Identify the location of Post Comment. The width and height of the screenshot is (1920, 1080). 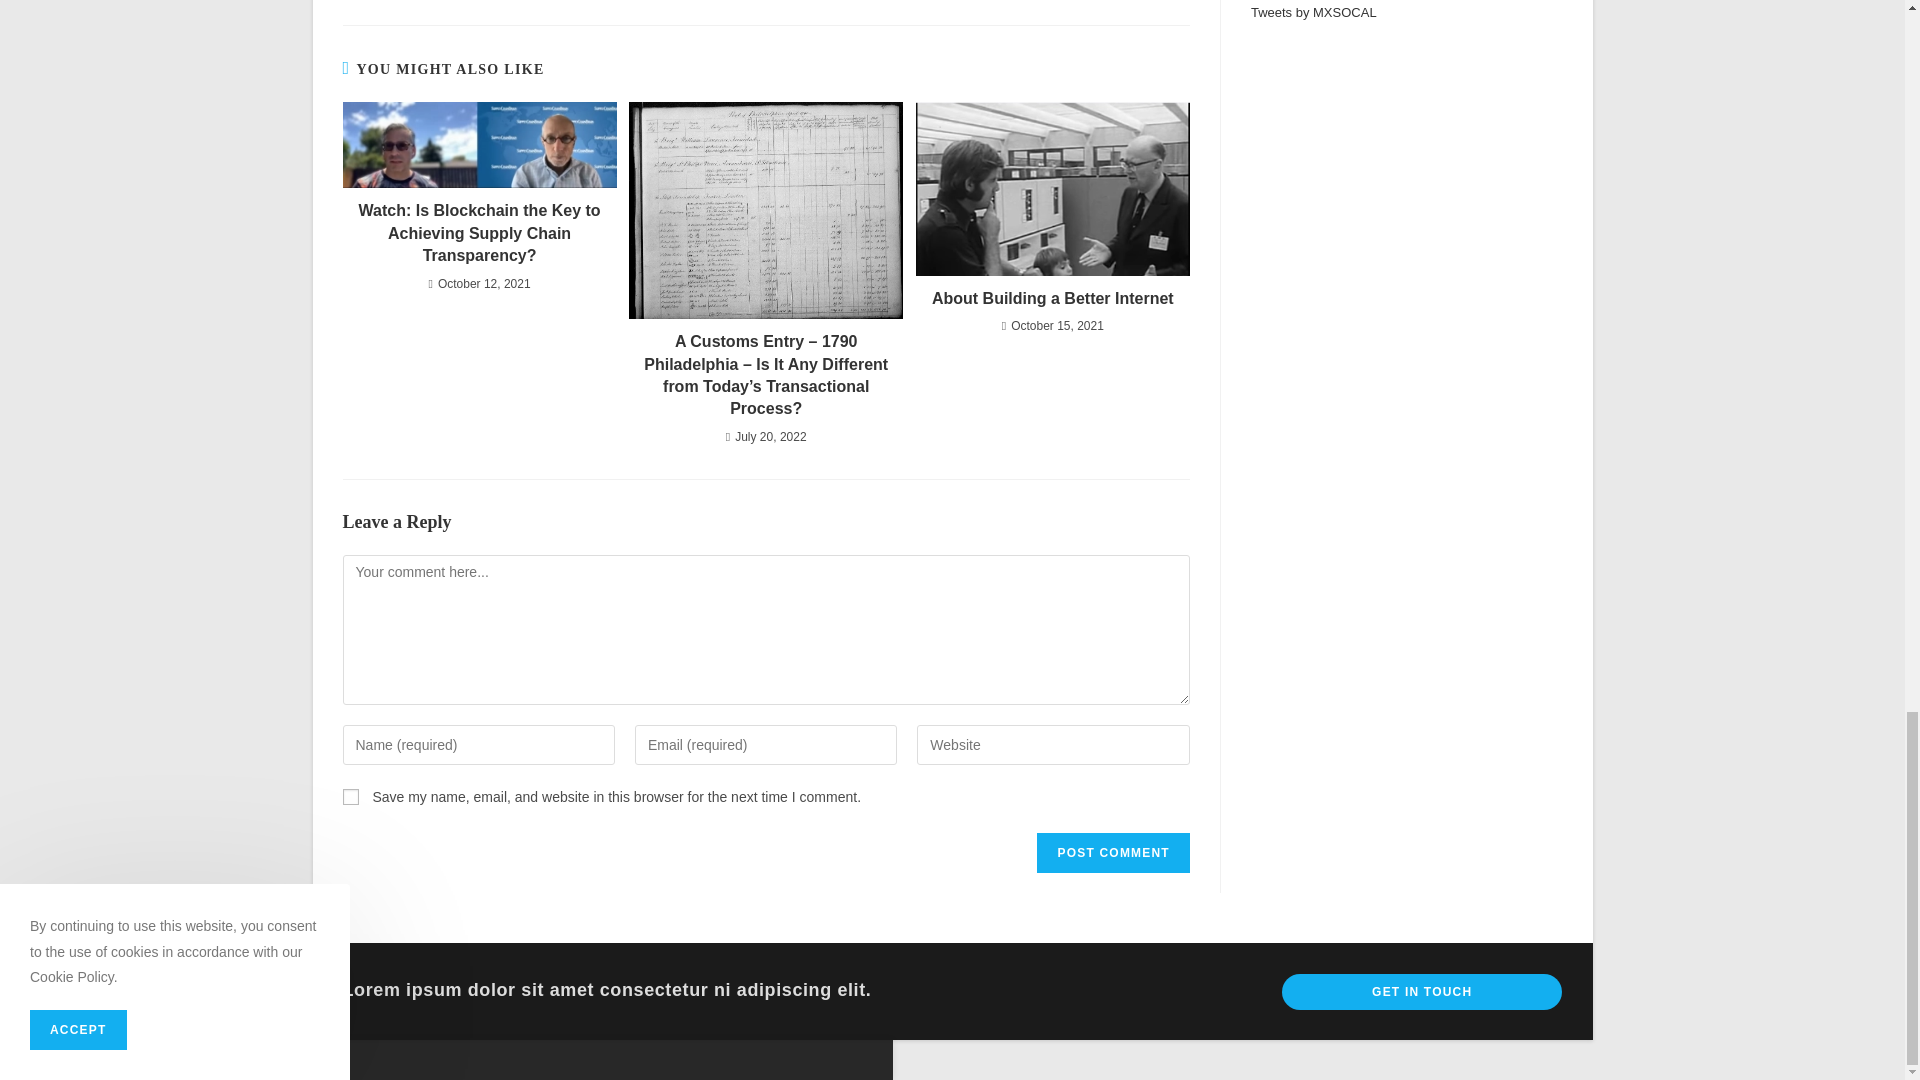
(1112, 852).